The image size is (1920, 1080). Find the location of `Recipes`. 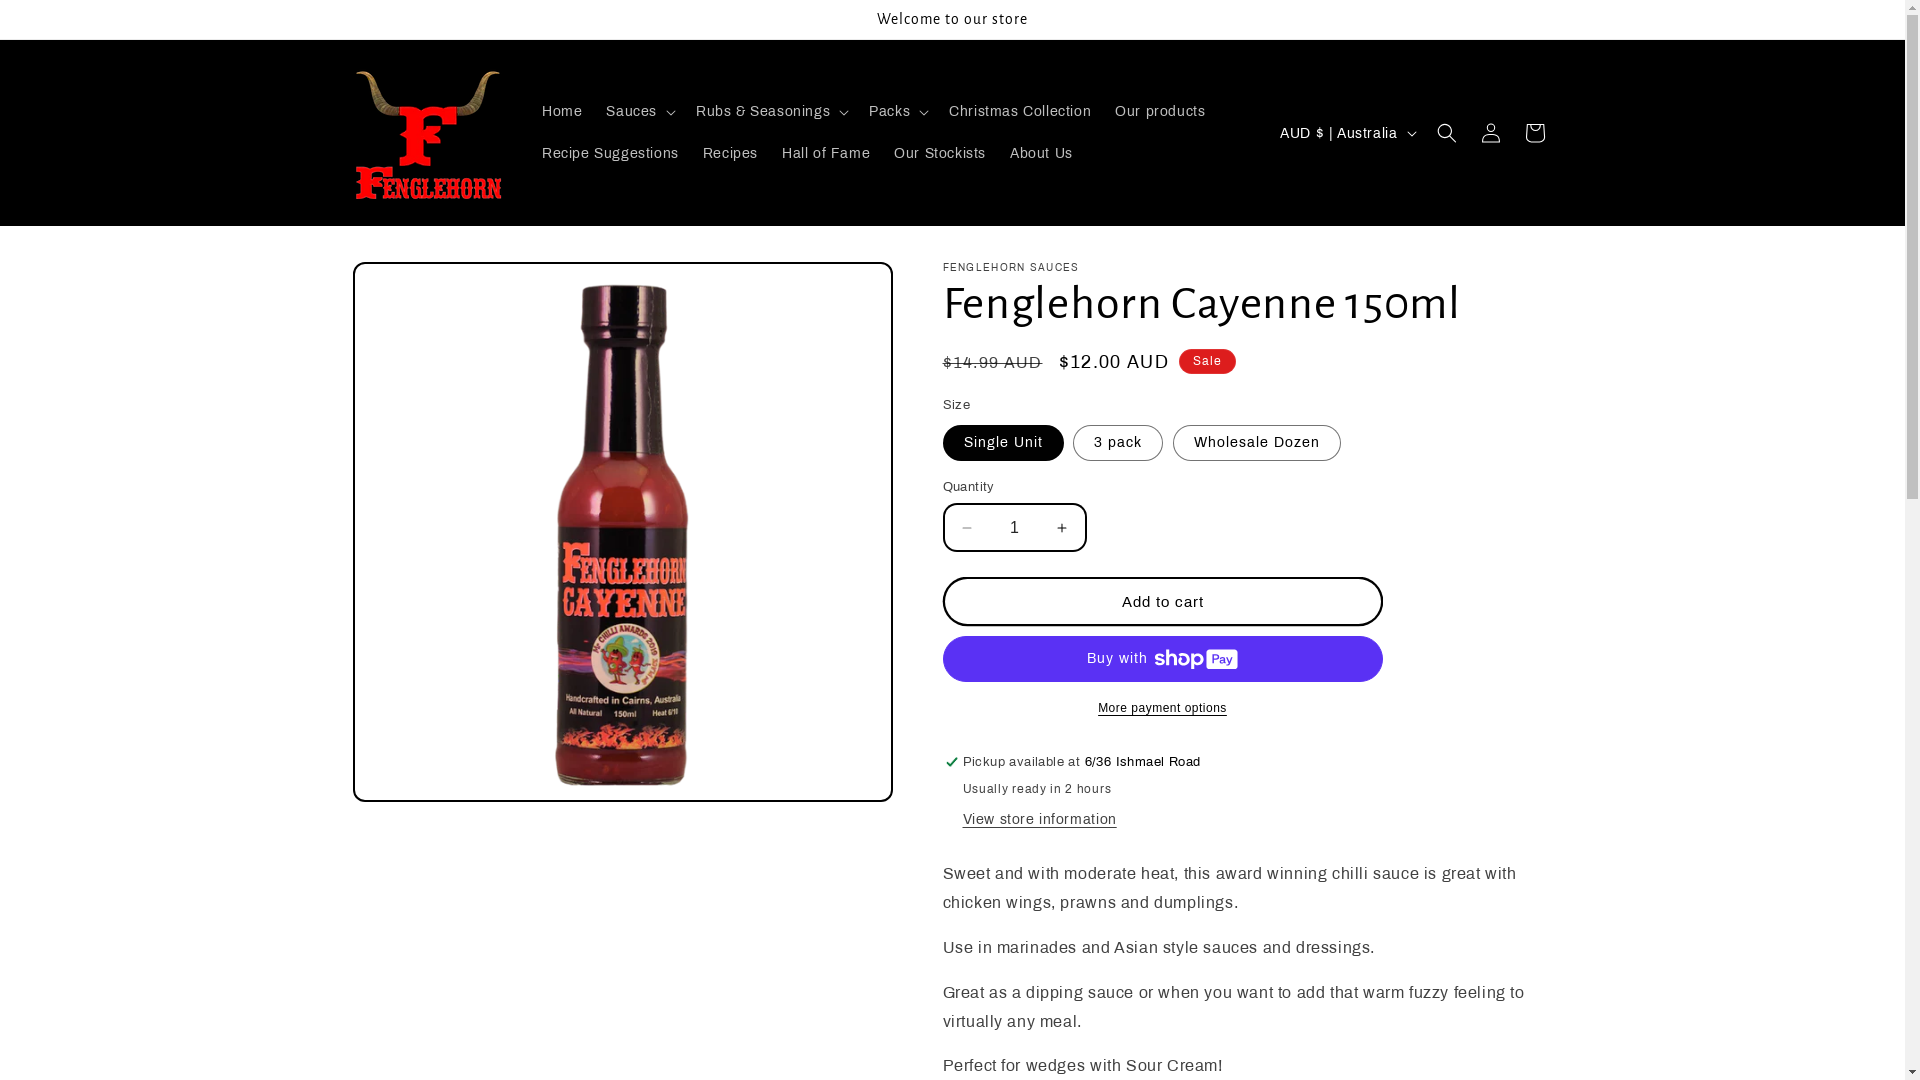

Recipes is located at coordinates (730, 154).